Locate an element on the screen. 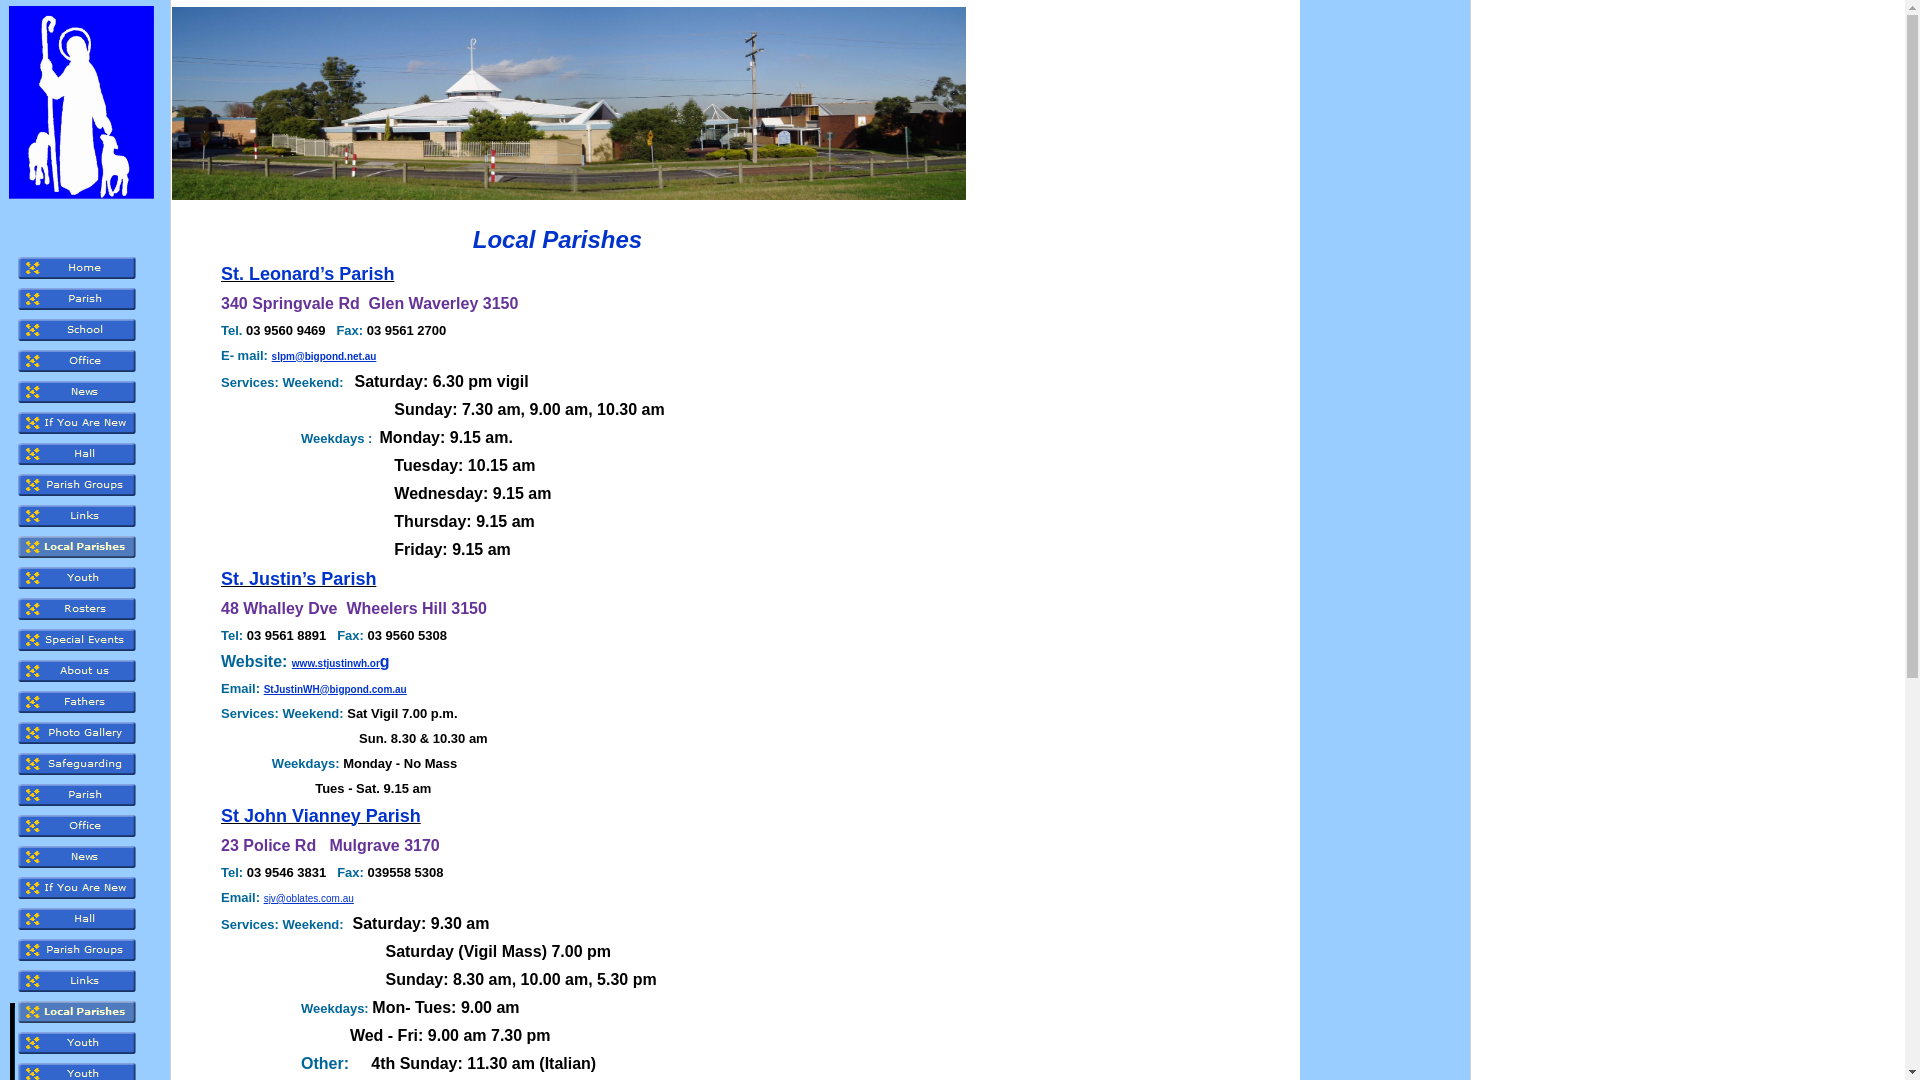 This screenshot has height=1080, width=1920. Office is located at coordinates (85, 826).